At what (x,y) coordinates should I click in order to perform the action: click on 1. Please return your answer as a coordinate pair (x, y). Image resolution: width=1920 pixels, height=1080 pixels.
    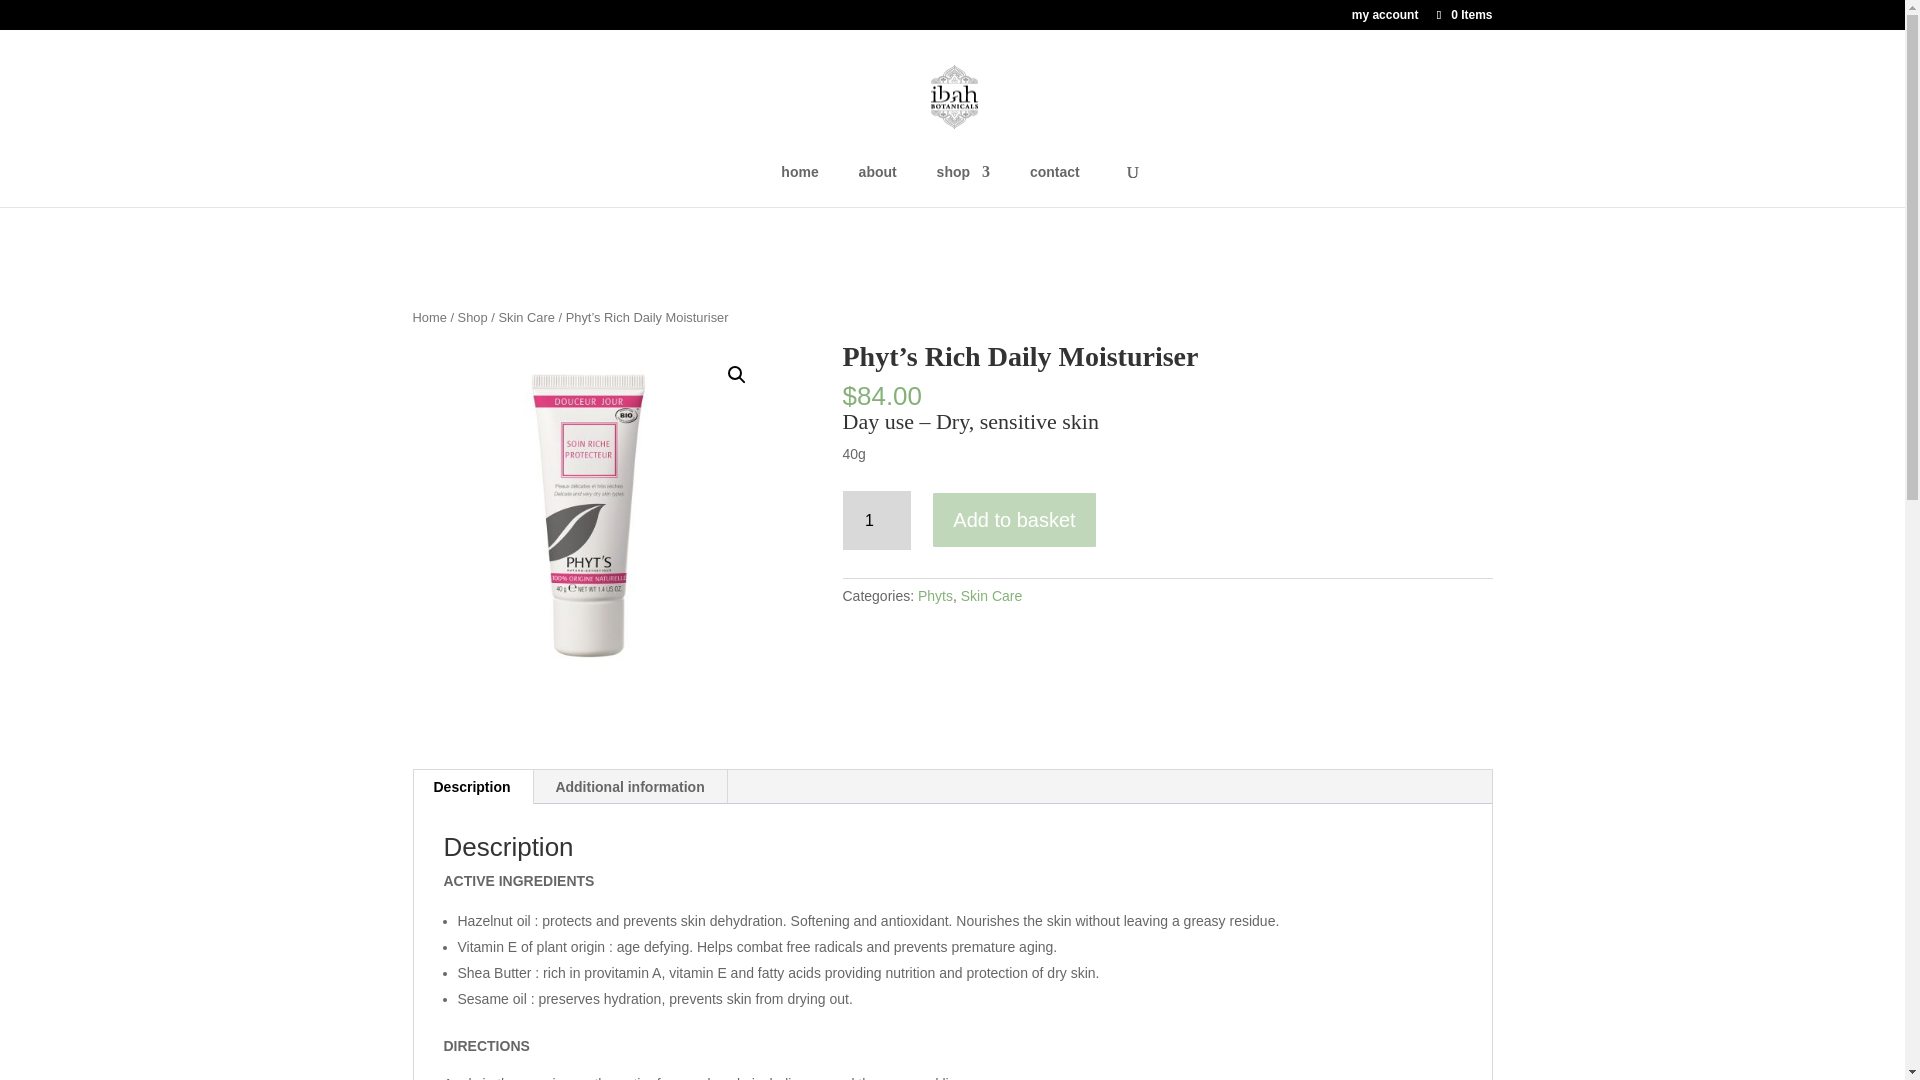
    Looking at the image, I should click on (876, 520).